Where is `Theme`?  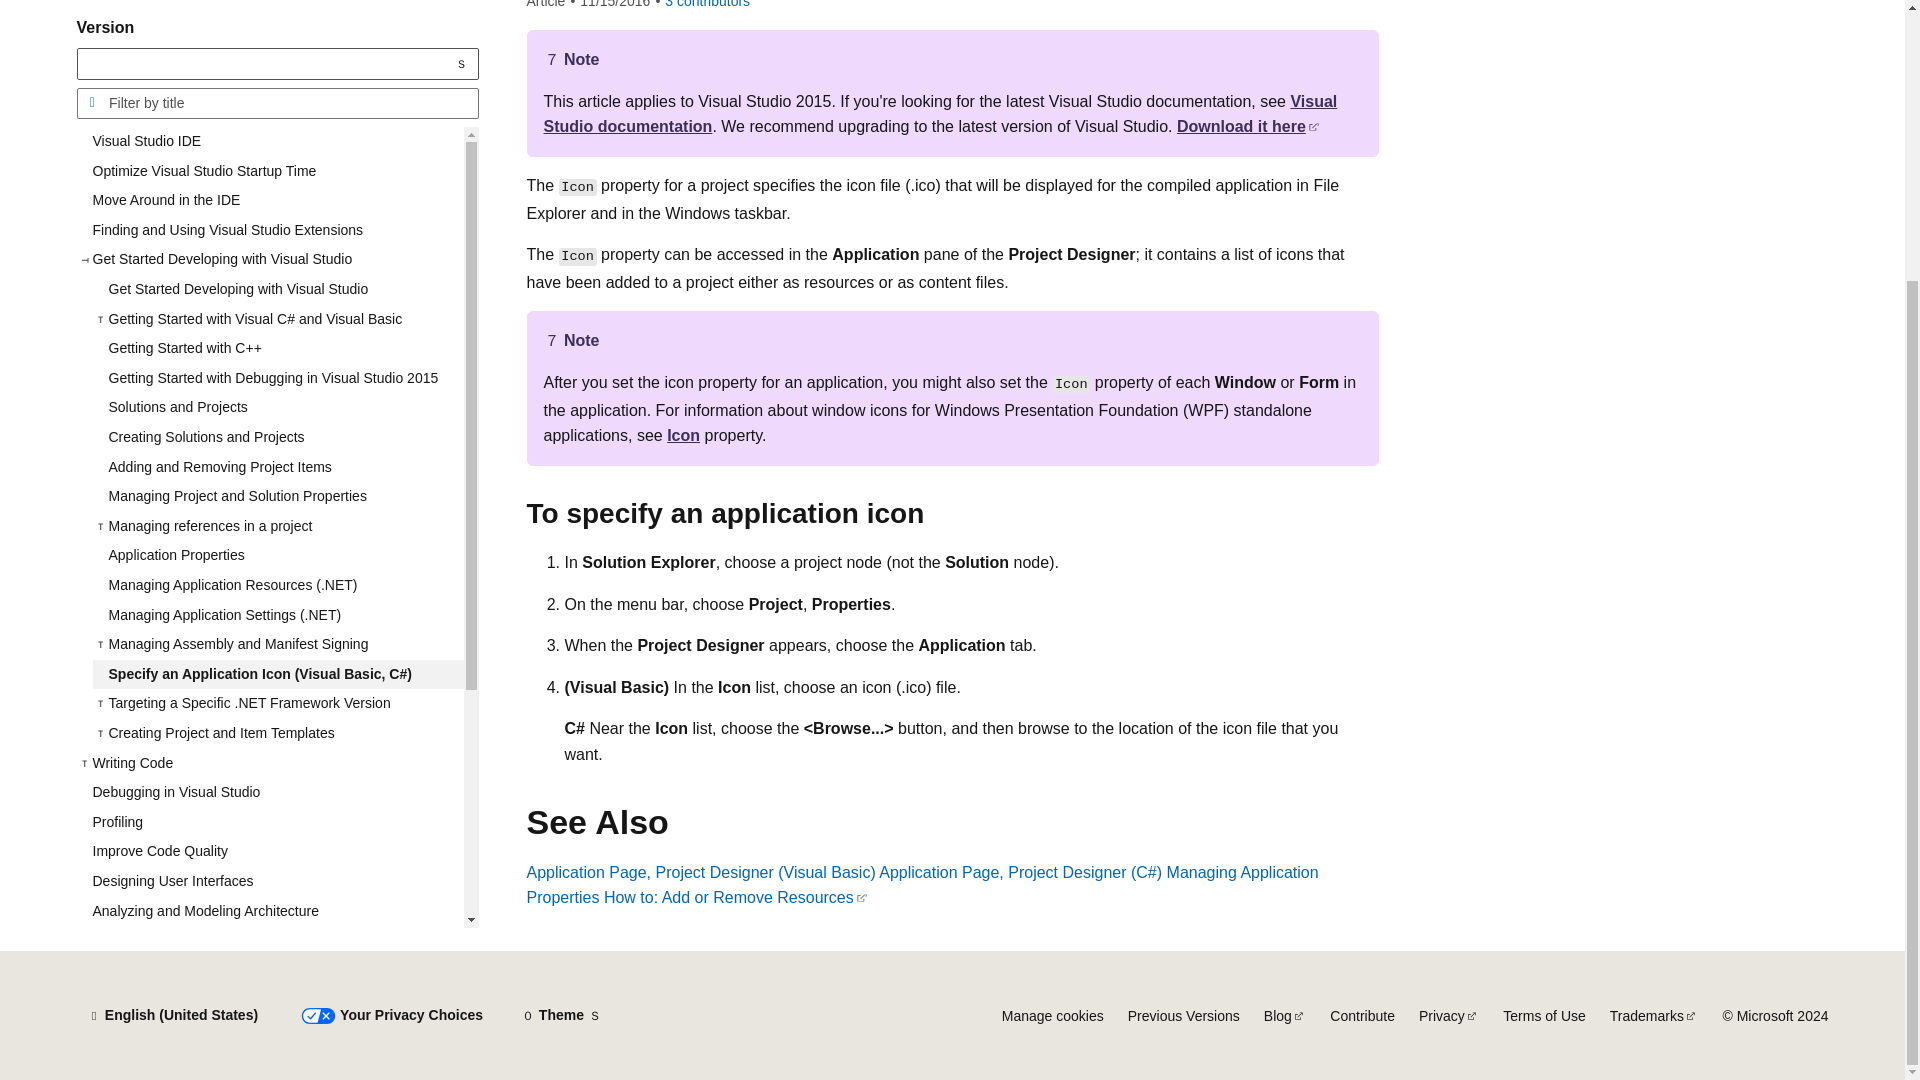 Theme is located at coordinates (561, 1016).